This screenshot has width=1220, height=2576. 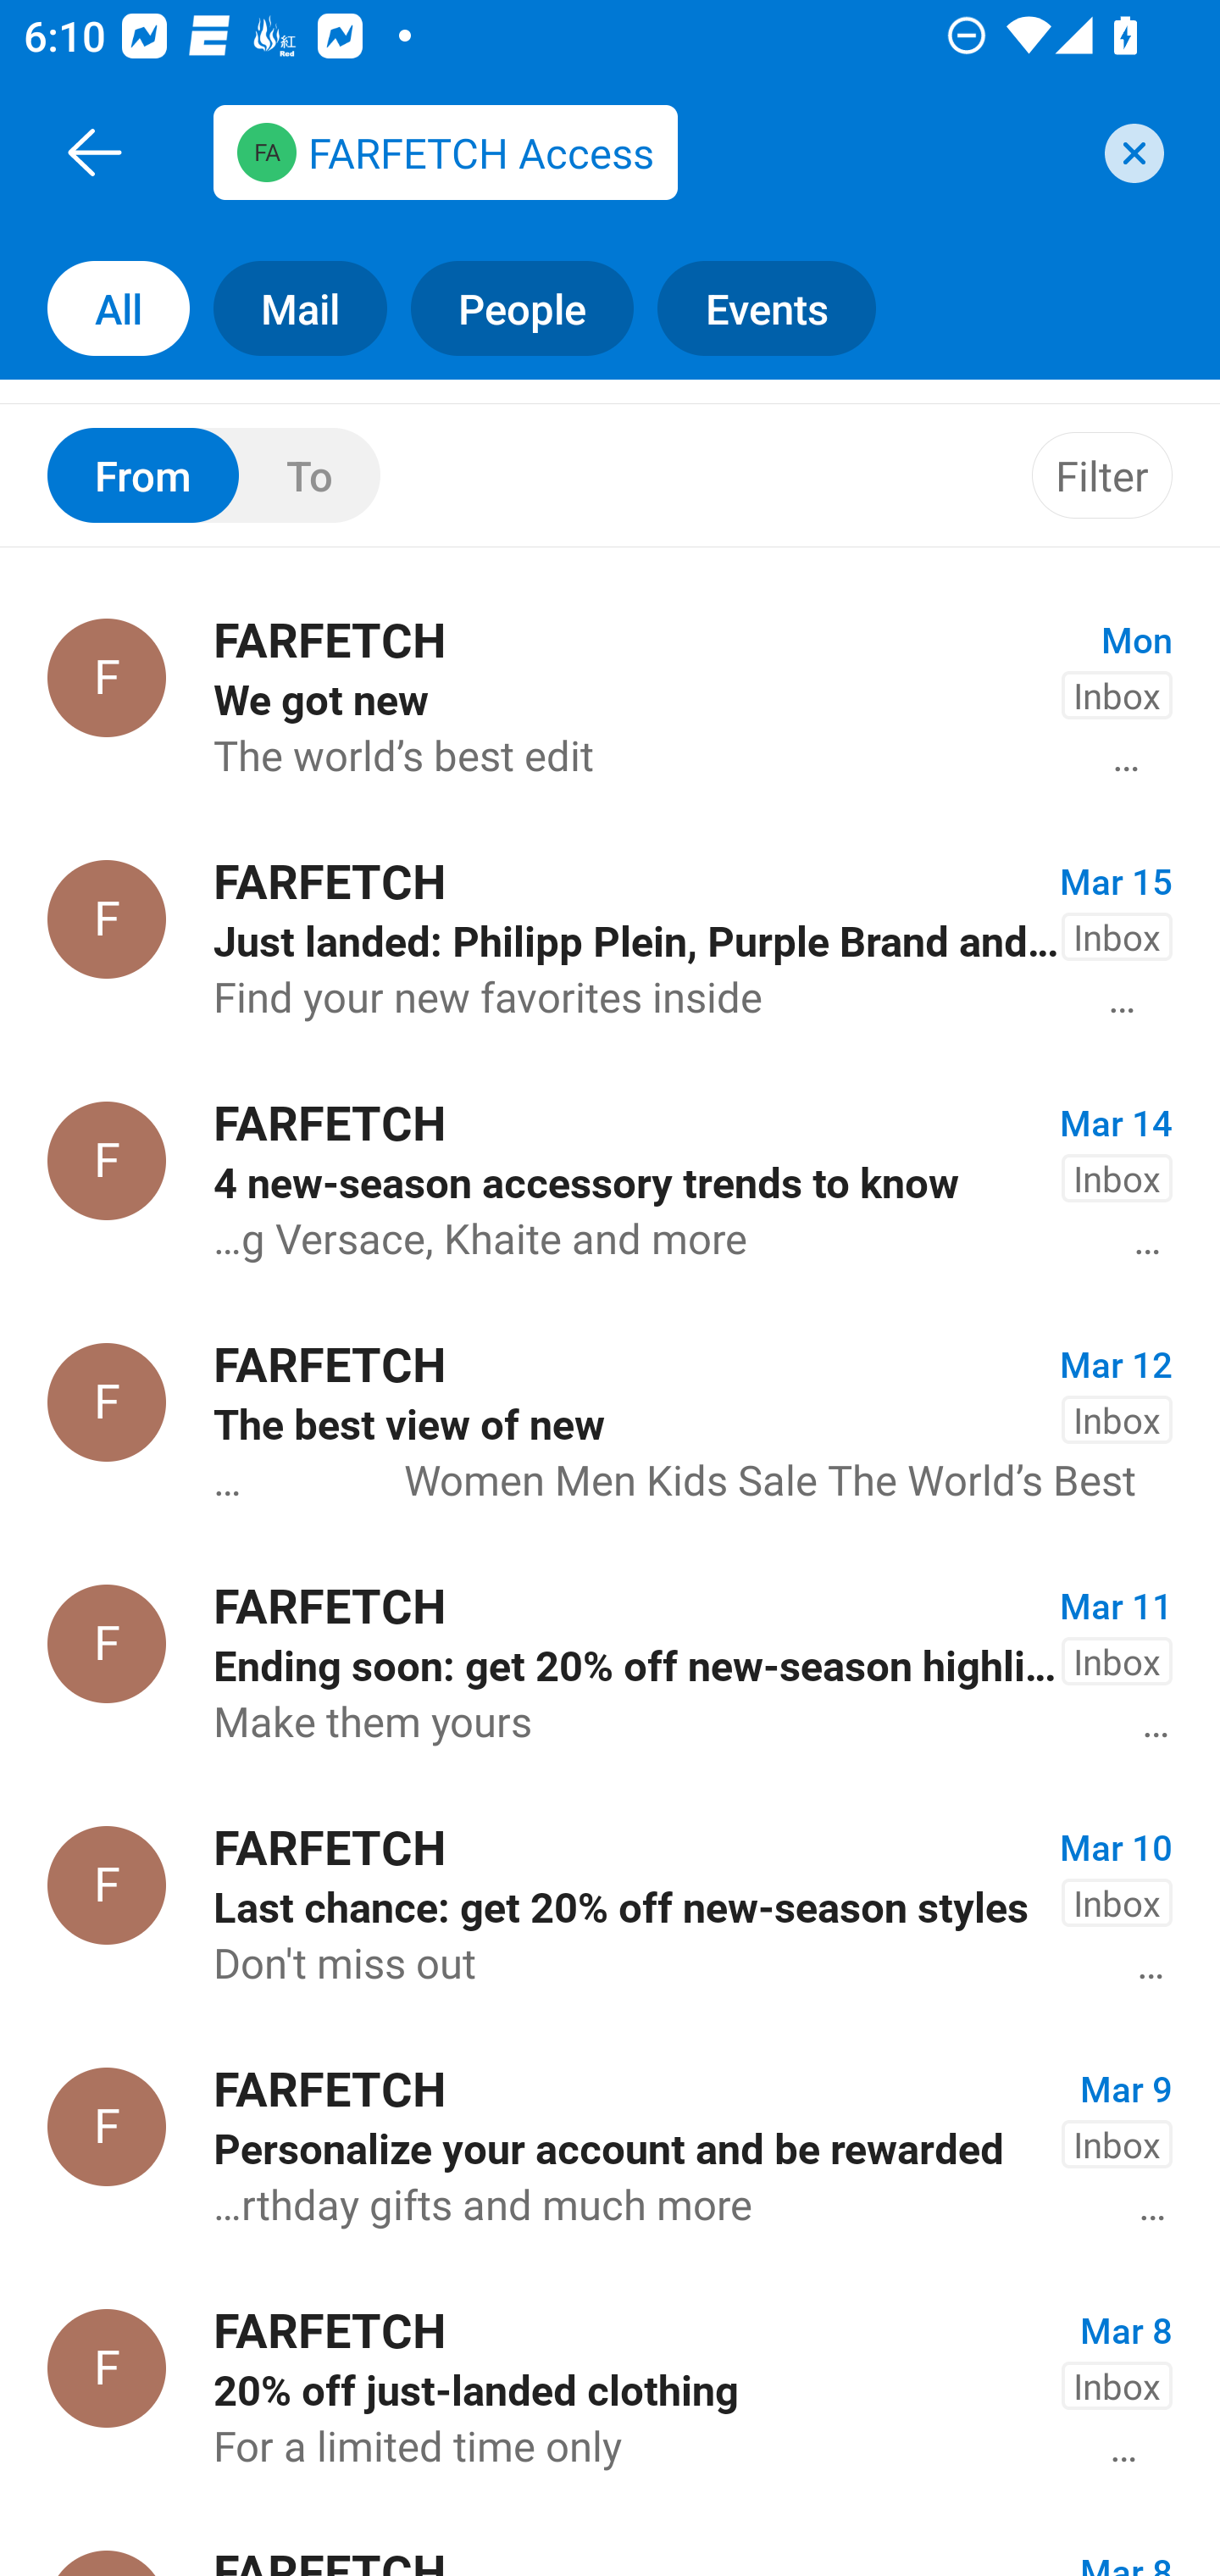 I want to click on farfetch@email.farfetch.com , so click(x=647, y=152).